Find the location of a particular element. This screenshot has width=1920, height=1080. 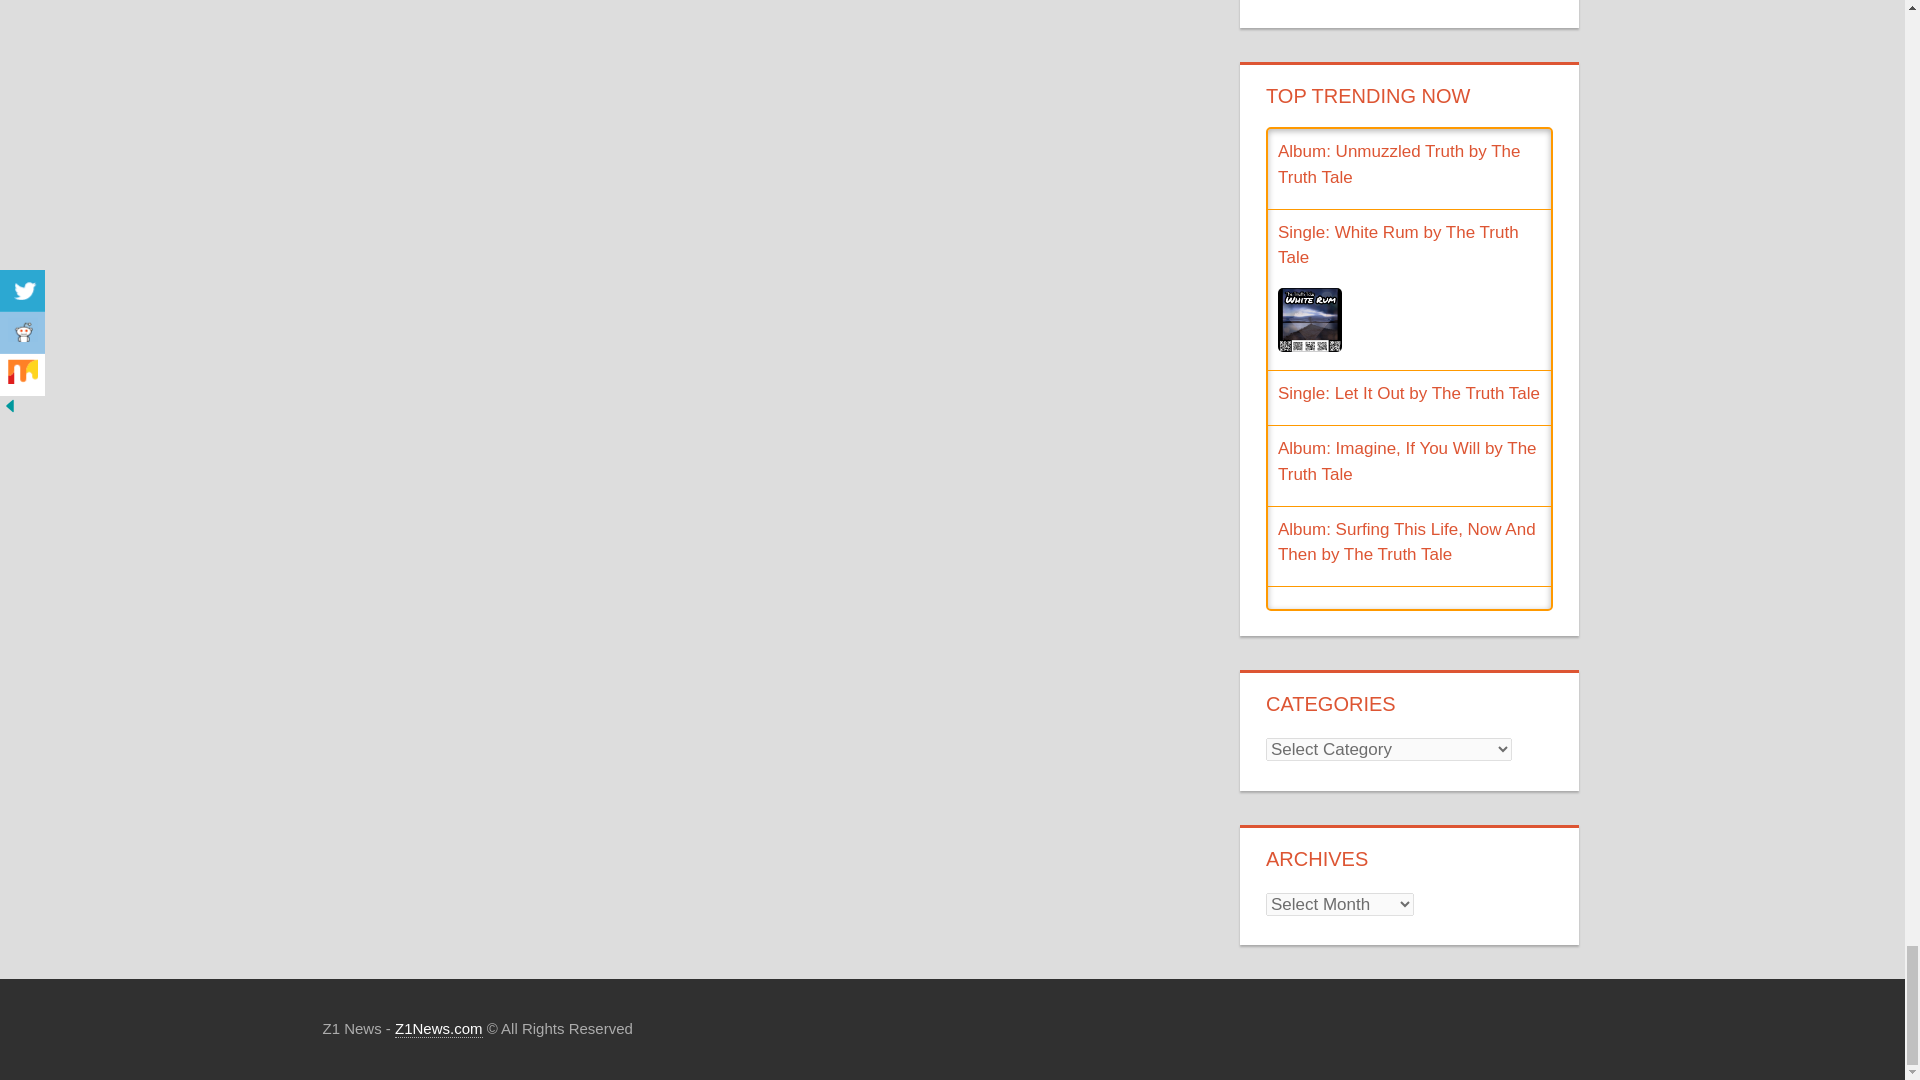

Album: Surfing This Life, Now And Then by The Truth Tale is located at coordinates (1407, 542).